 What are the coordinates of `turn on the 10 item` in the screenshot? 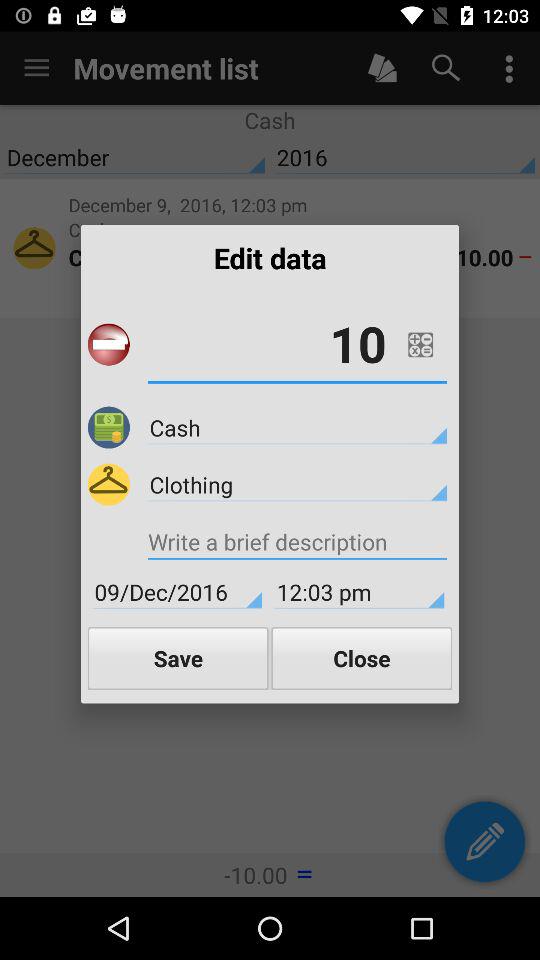 It's located at (297, 344).